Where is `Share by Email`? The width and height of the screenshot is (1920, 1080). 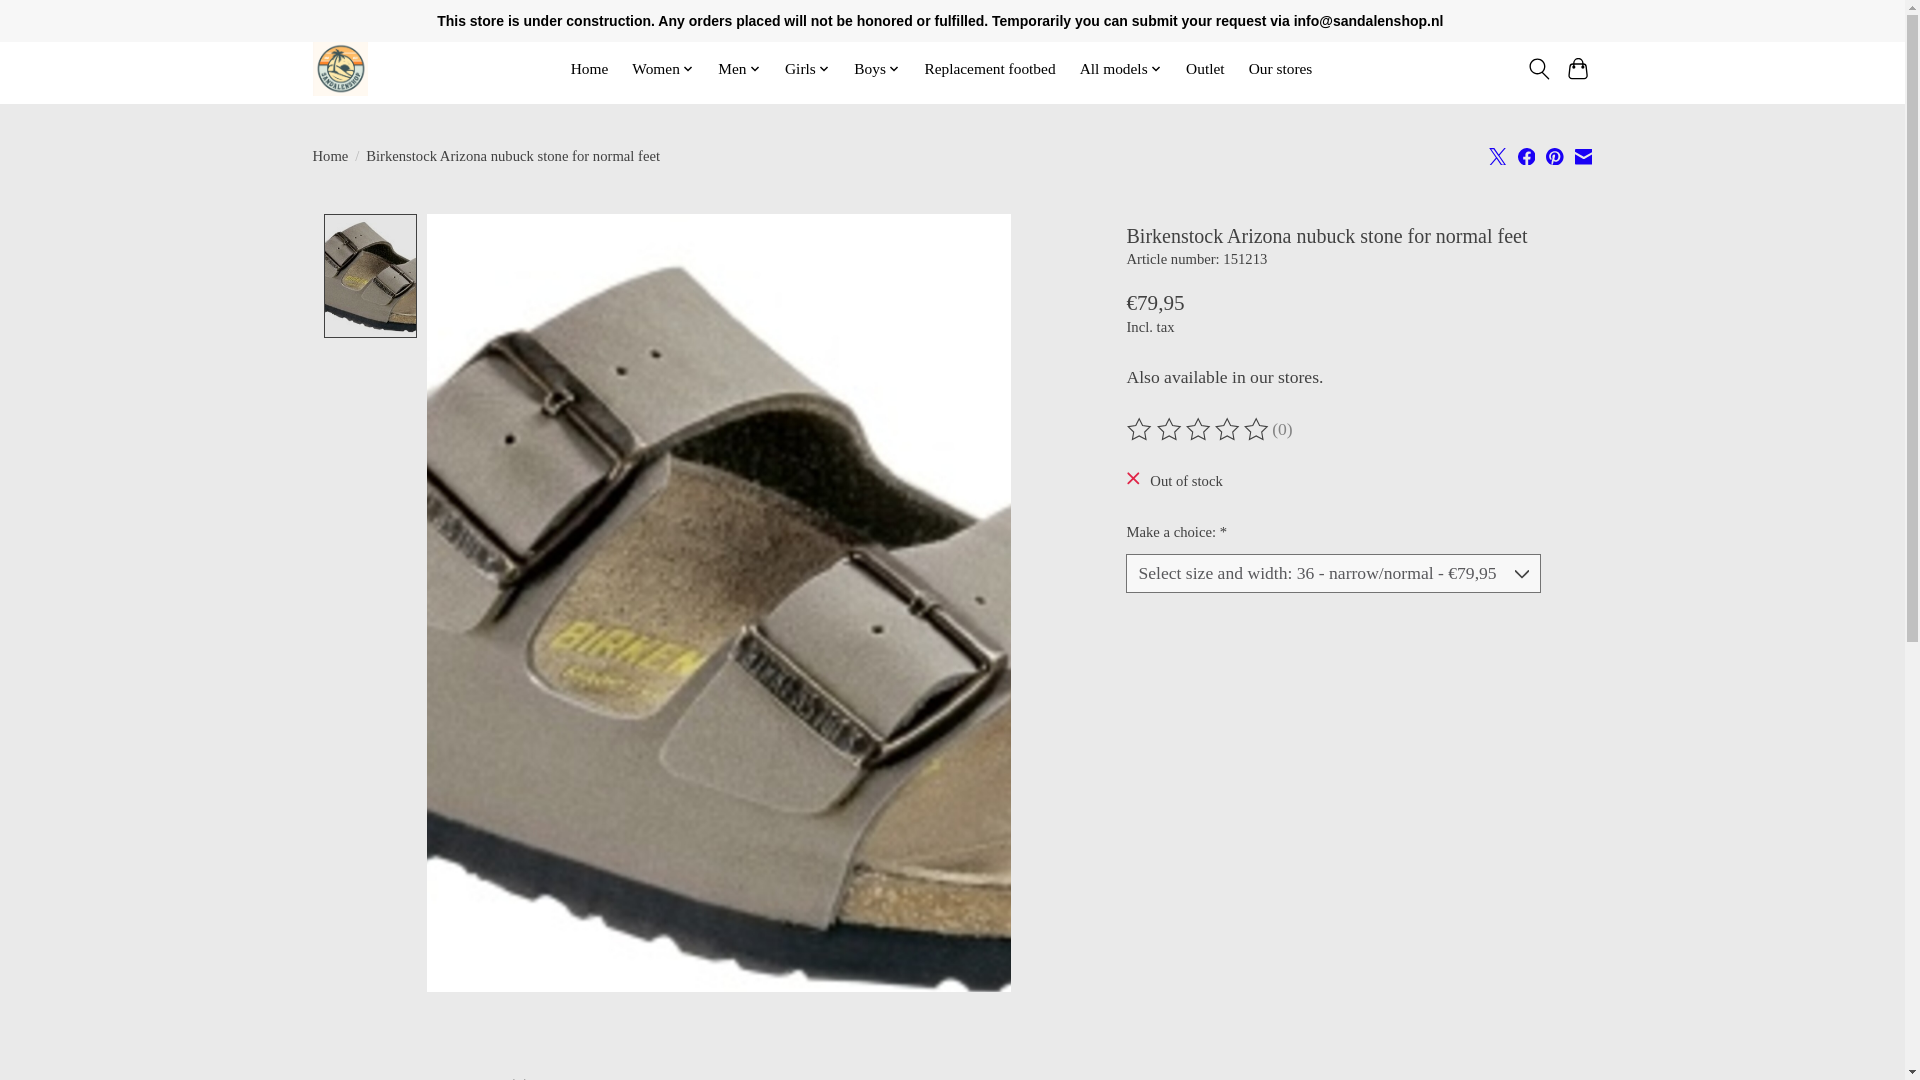
Share by Email is located at coordinates (1582, 156).